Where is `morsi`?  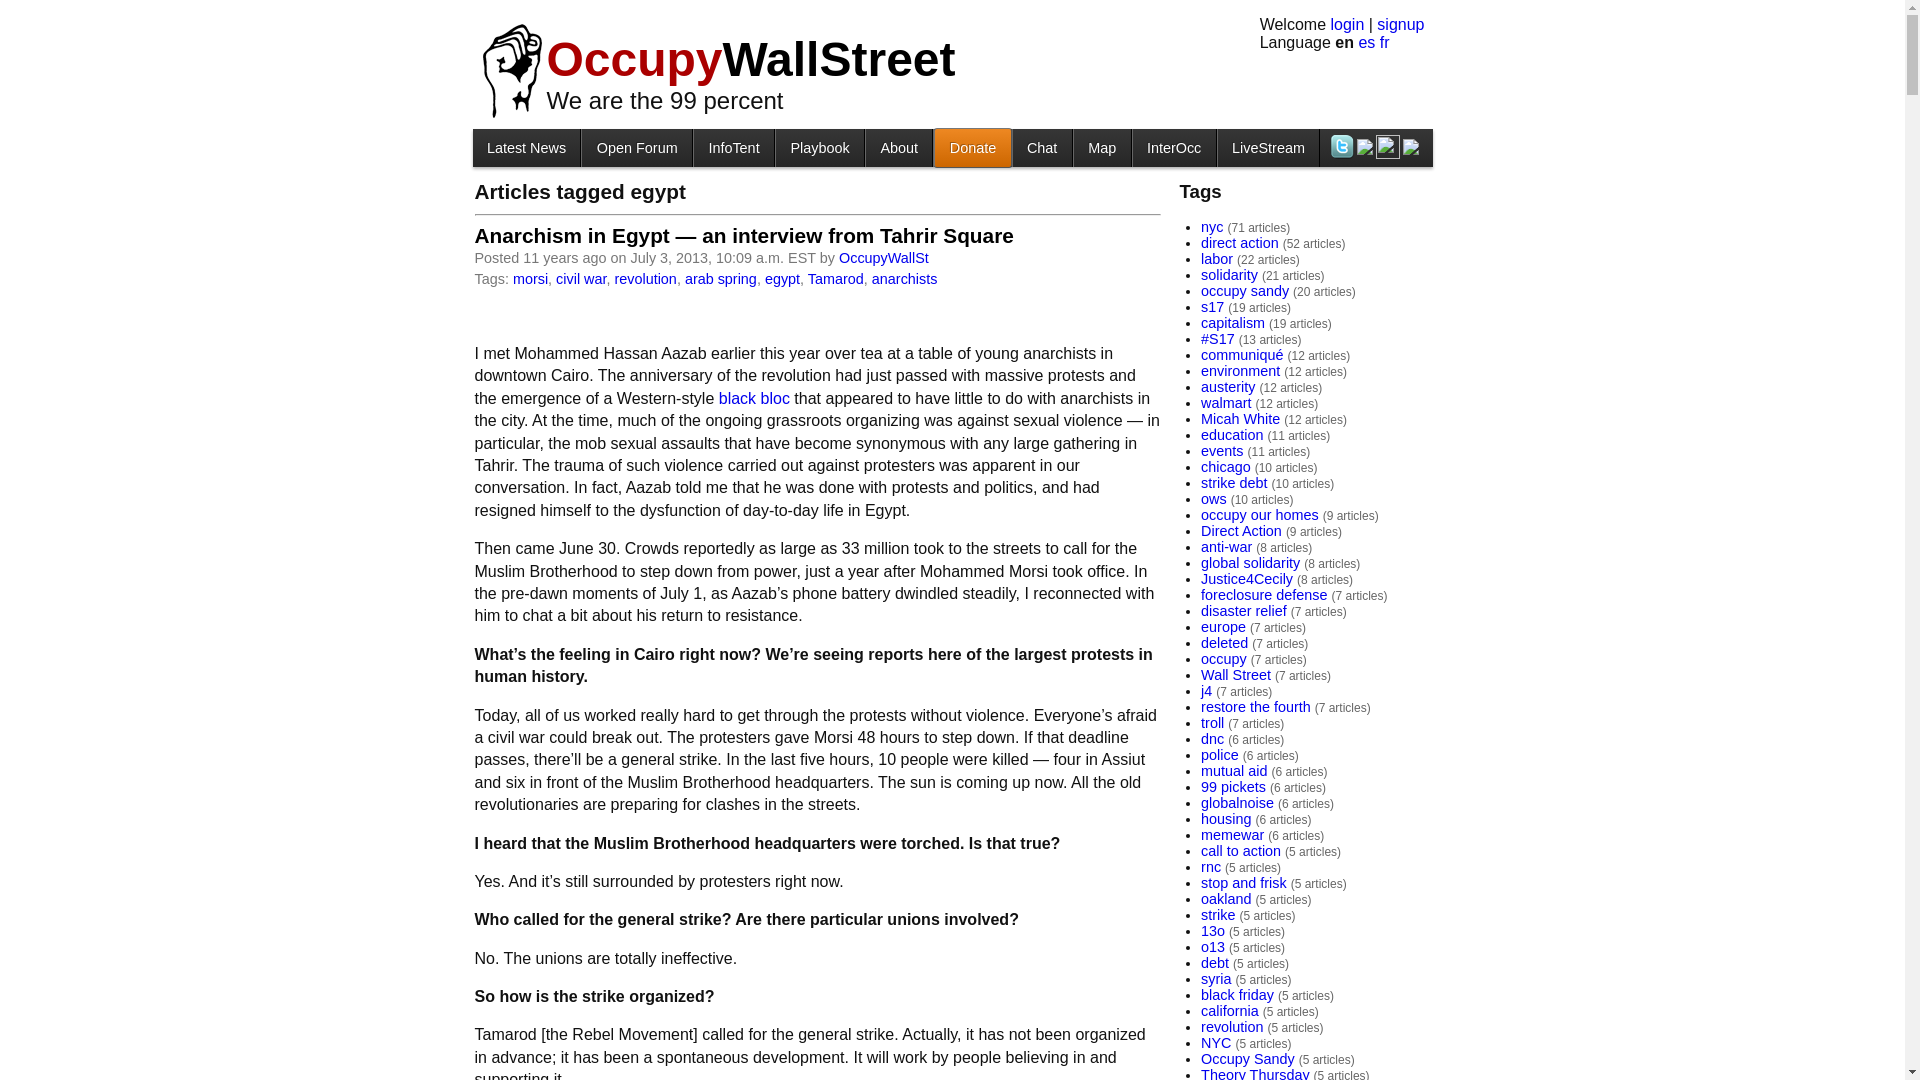
morsi is located at coordinates (530, 279).